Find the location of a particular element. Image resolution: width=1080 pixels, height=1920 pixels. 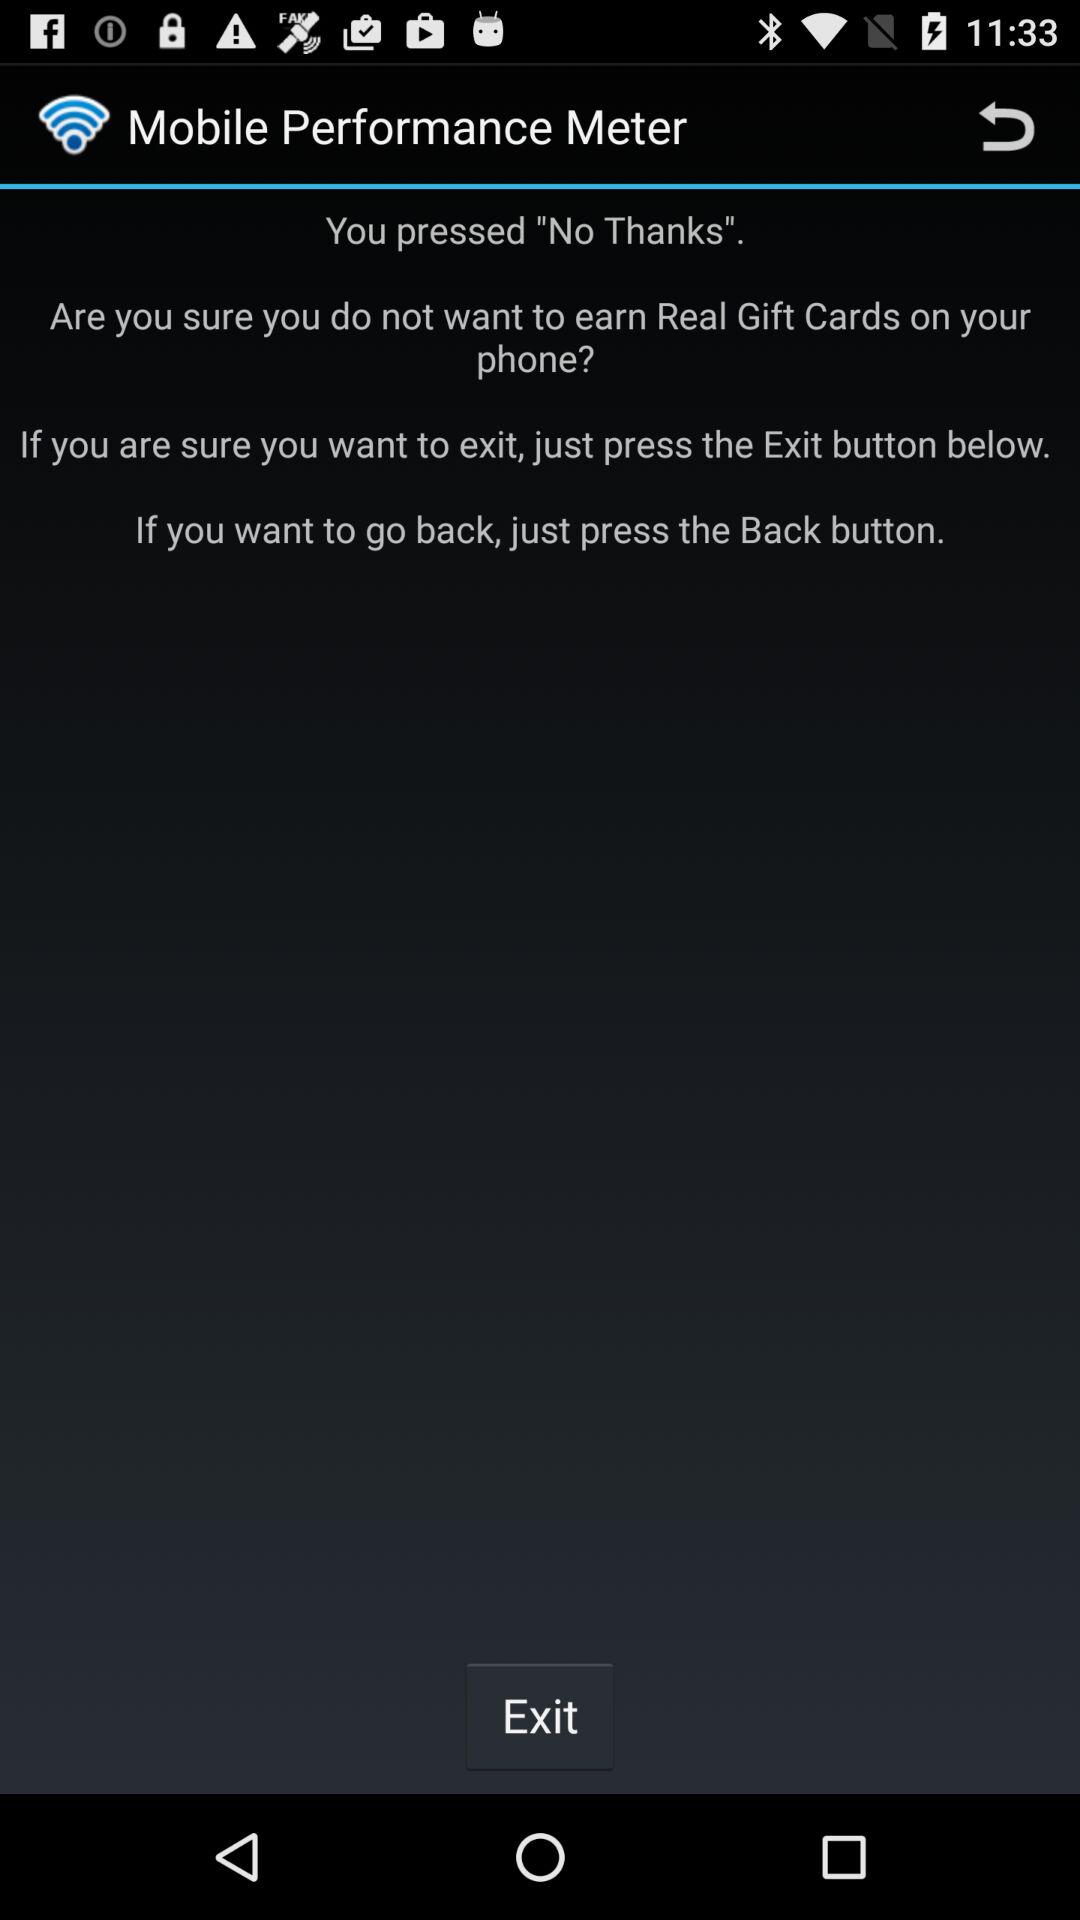

open app next to mobile performance meter app is located at coordinates (1006, 126).